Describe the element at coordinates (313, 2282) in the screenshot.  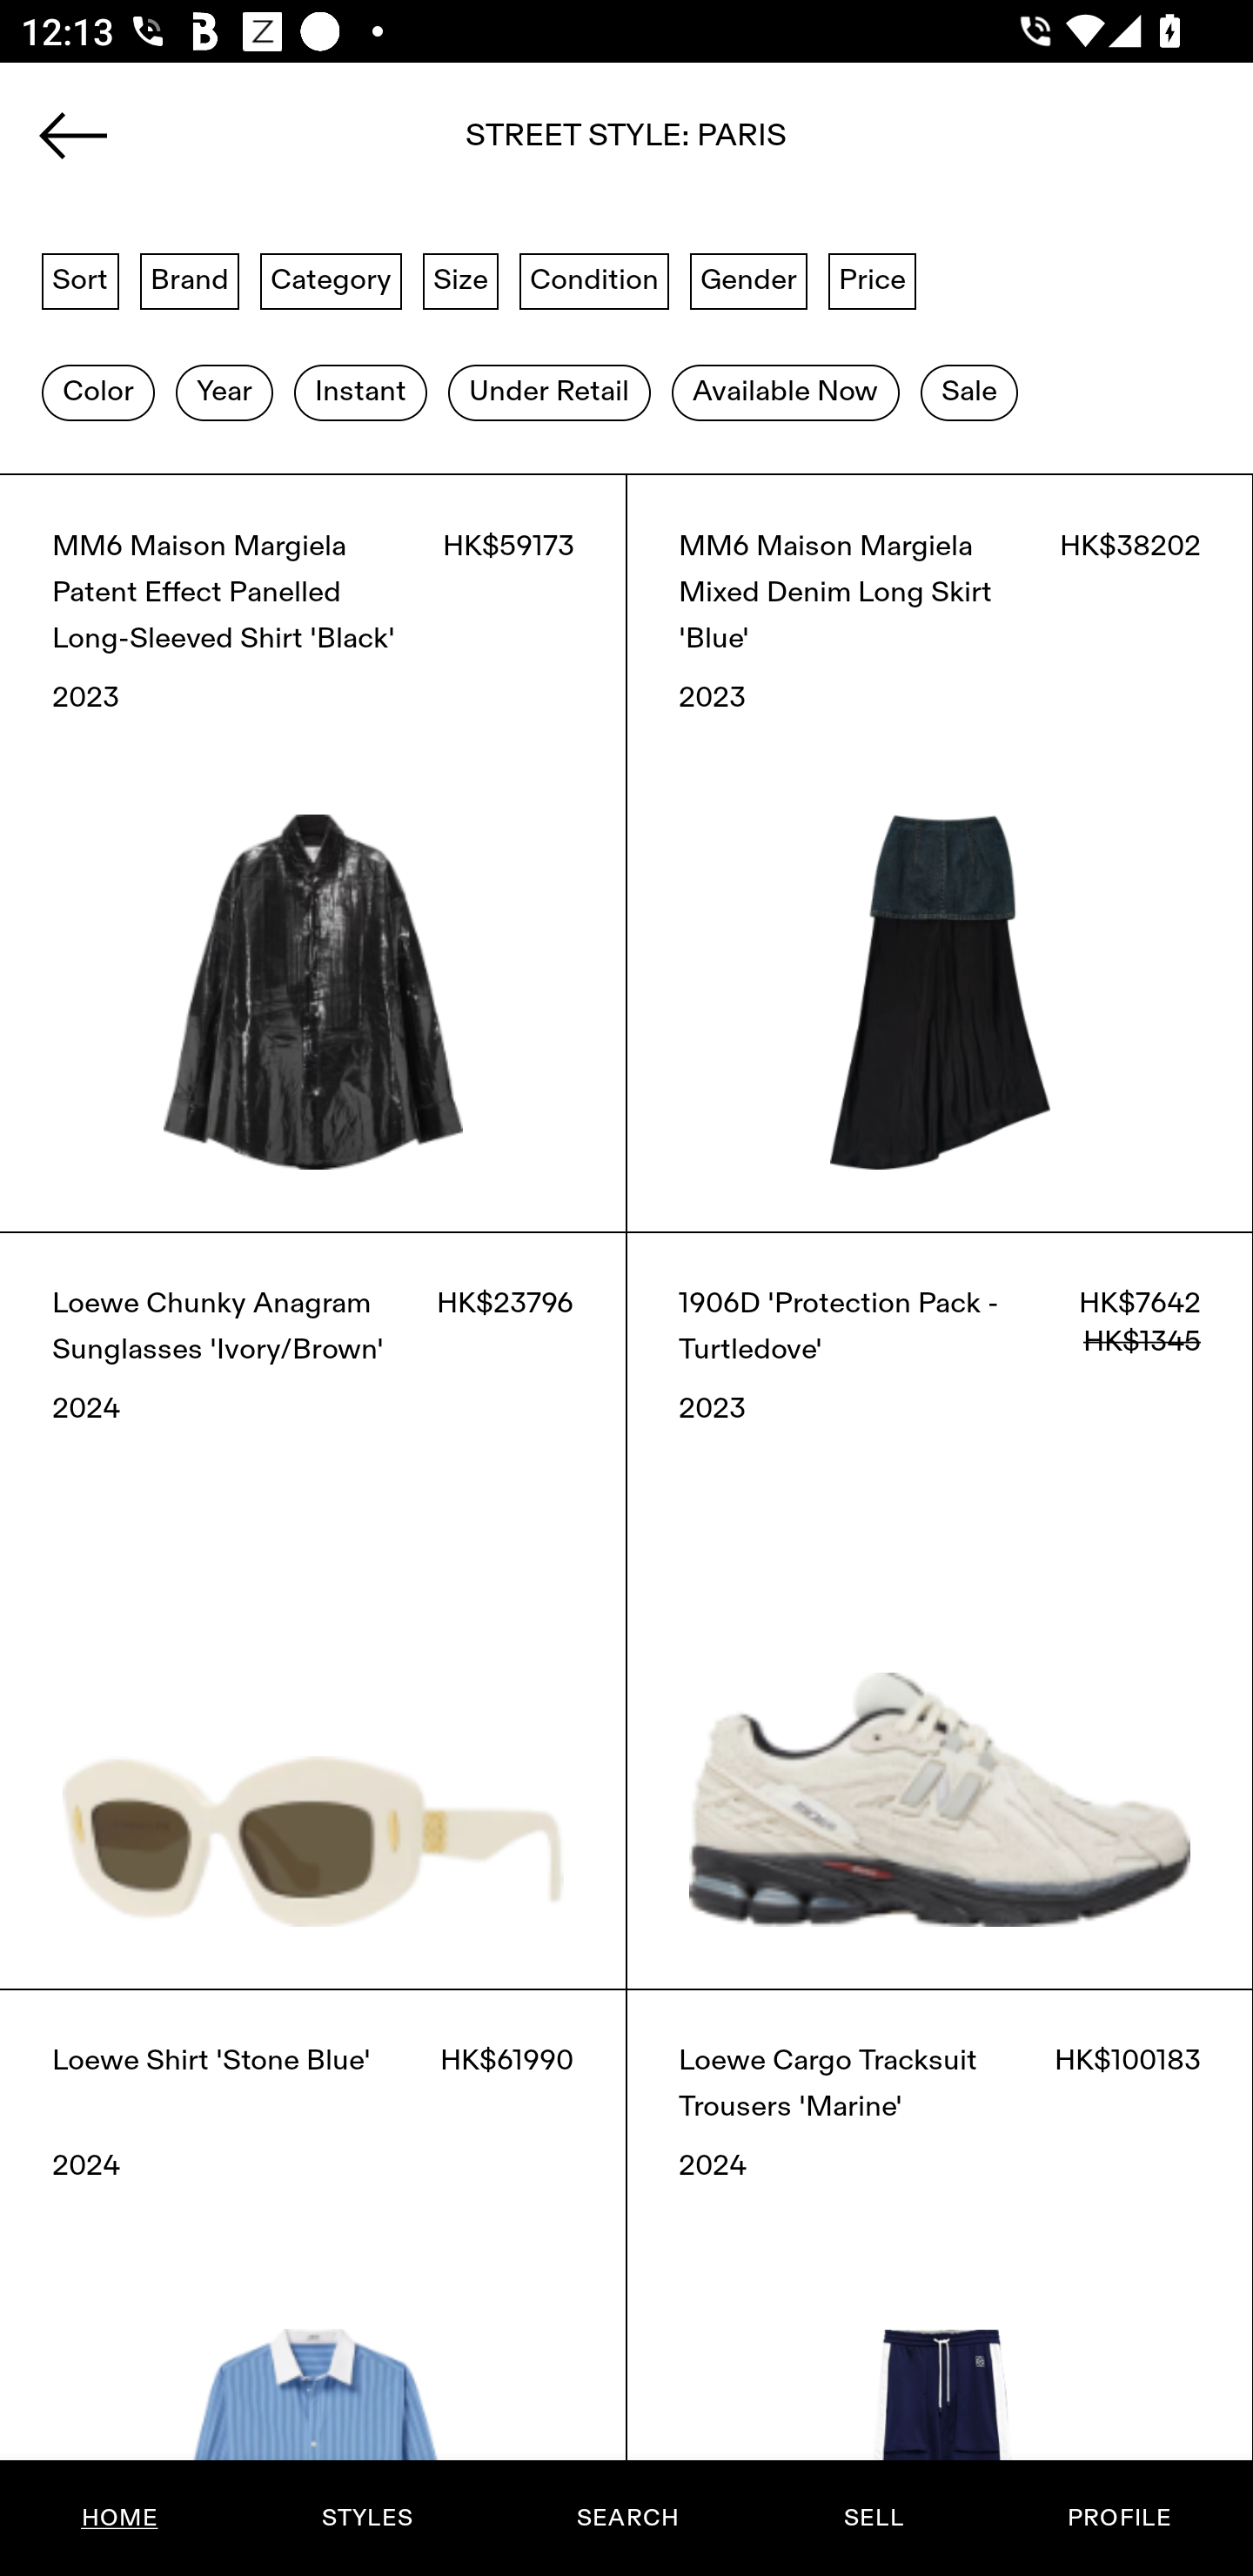
I see `Loewe Shirt 'Stone Blue' HK$61990 2024` at that location.